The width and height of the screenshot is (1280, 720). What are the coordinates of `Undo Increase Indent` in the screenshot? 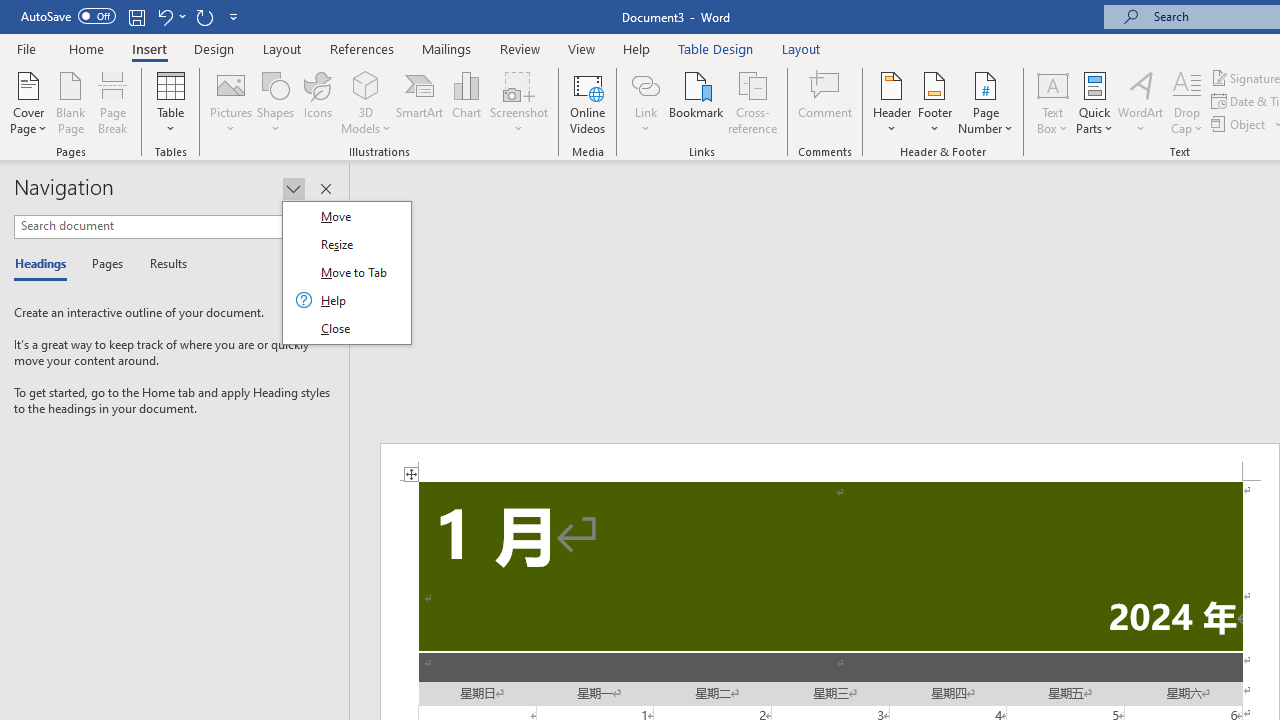 It's located at (164, 16).